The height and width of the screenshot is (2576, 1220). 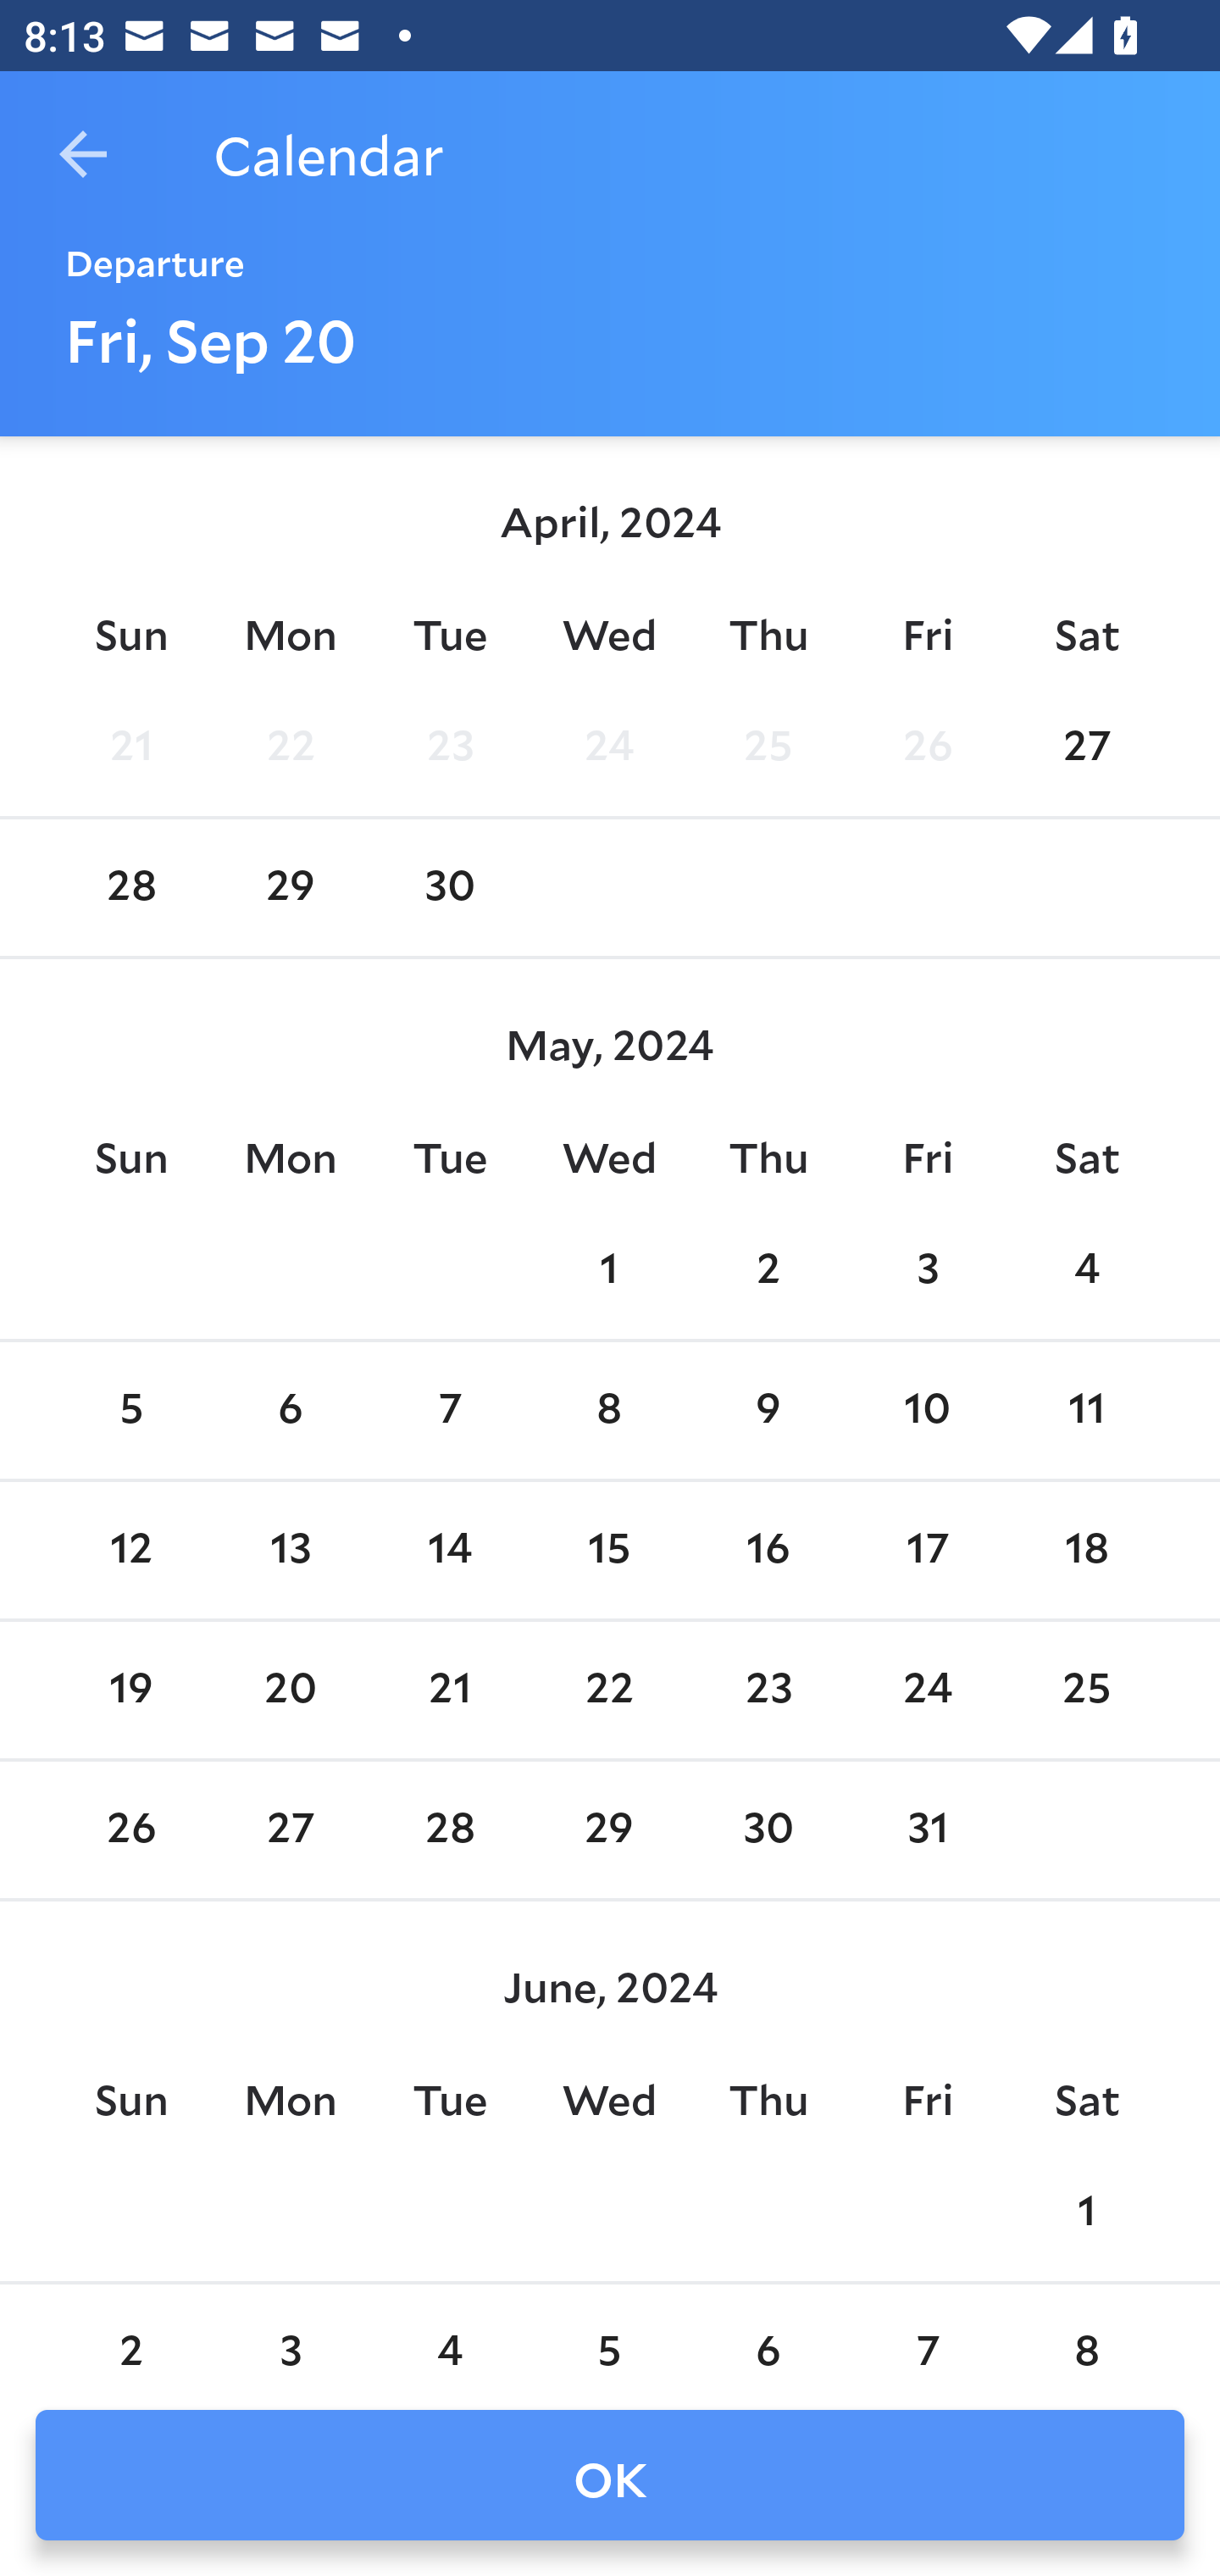 I want to click on 22, so click(x=291, y=747).